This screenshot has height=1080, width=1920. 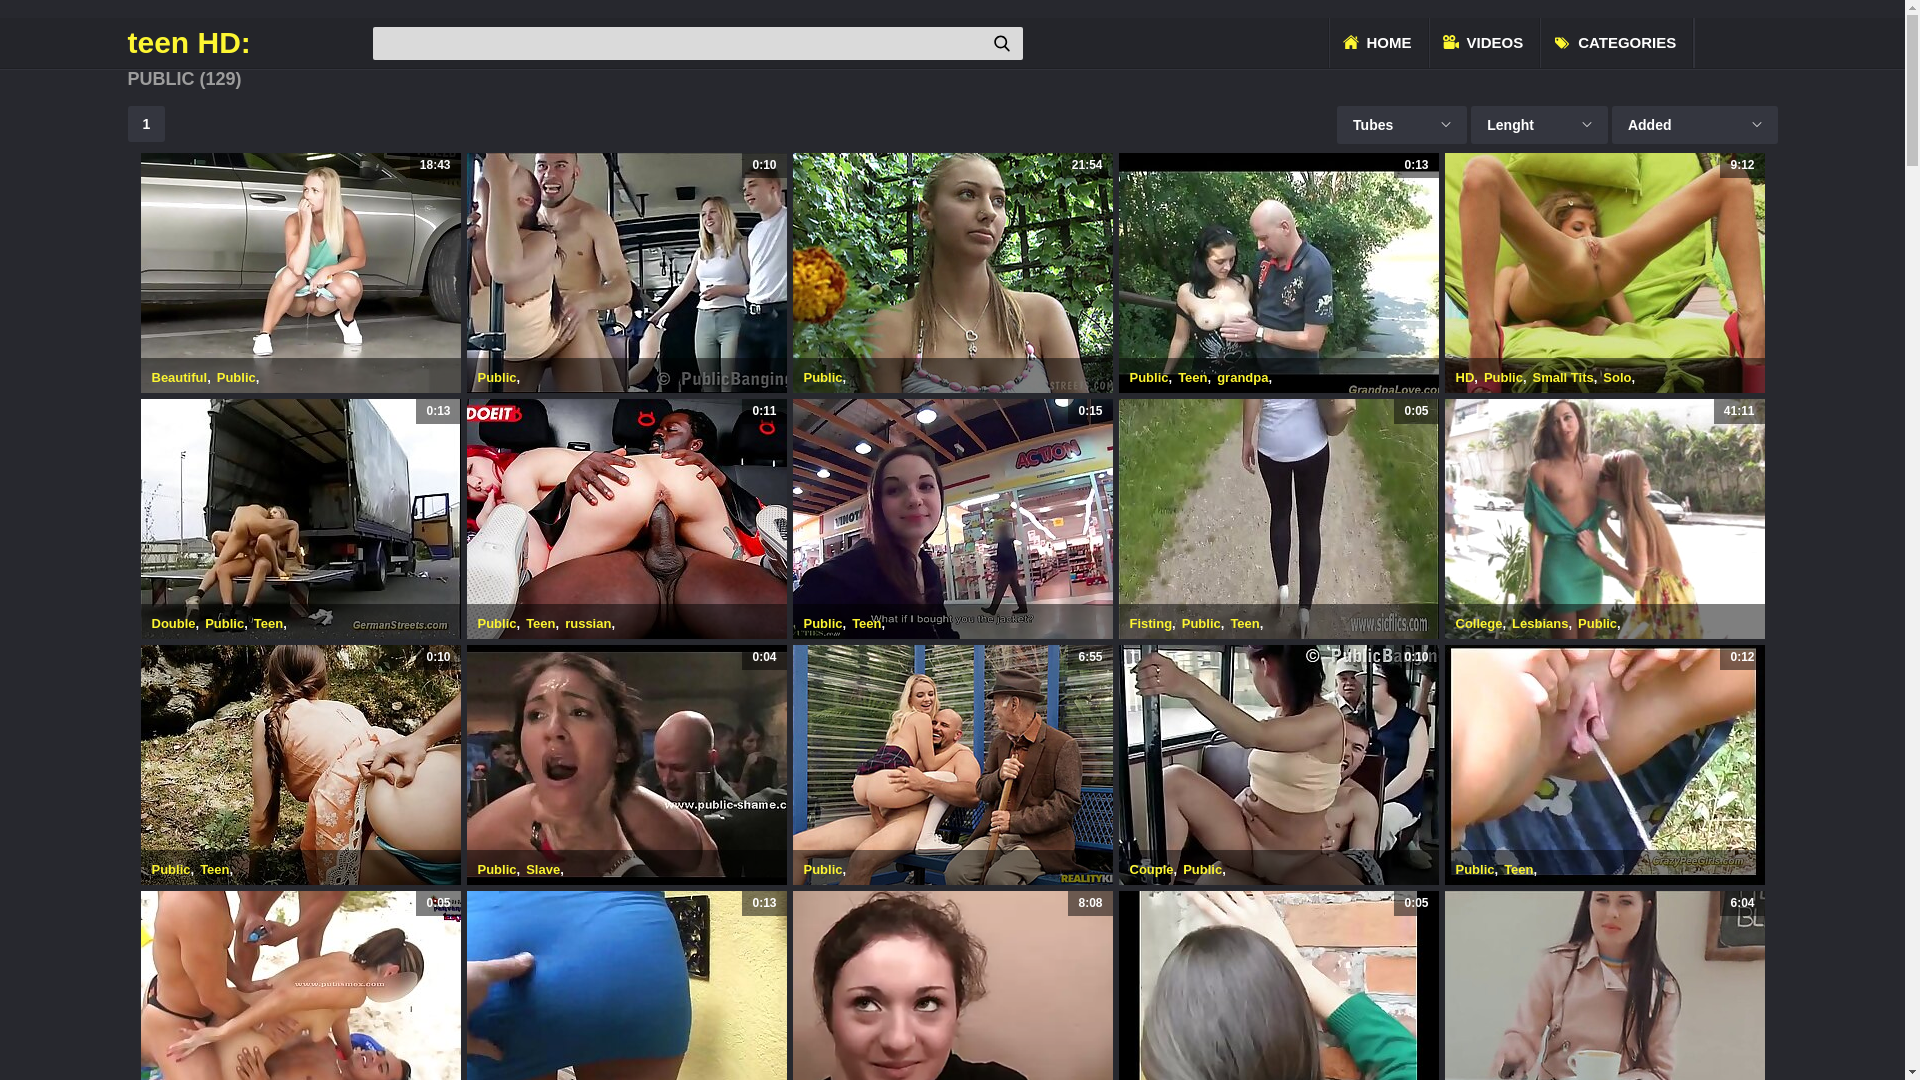 I want to click on Public, so click(x=1150, y=377).